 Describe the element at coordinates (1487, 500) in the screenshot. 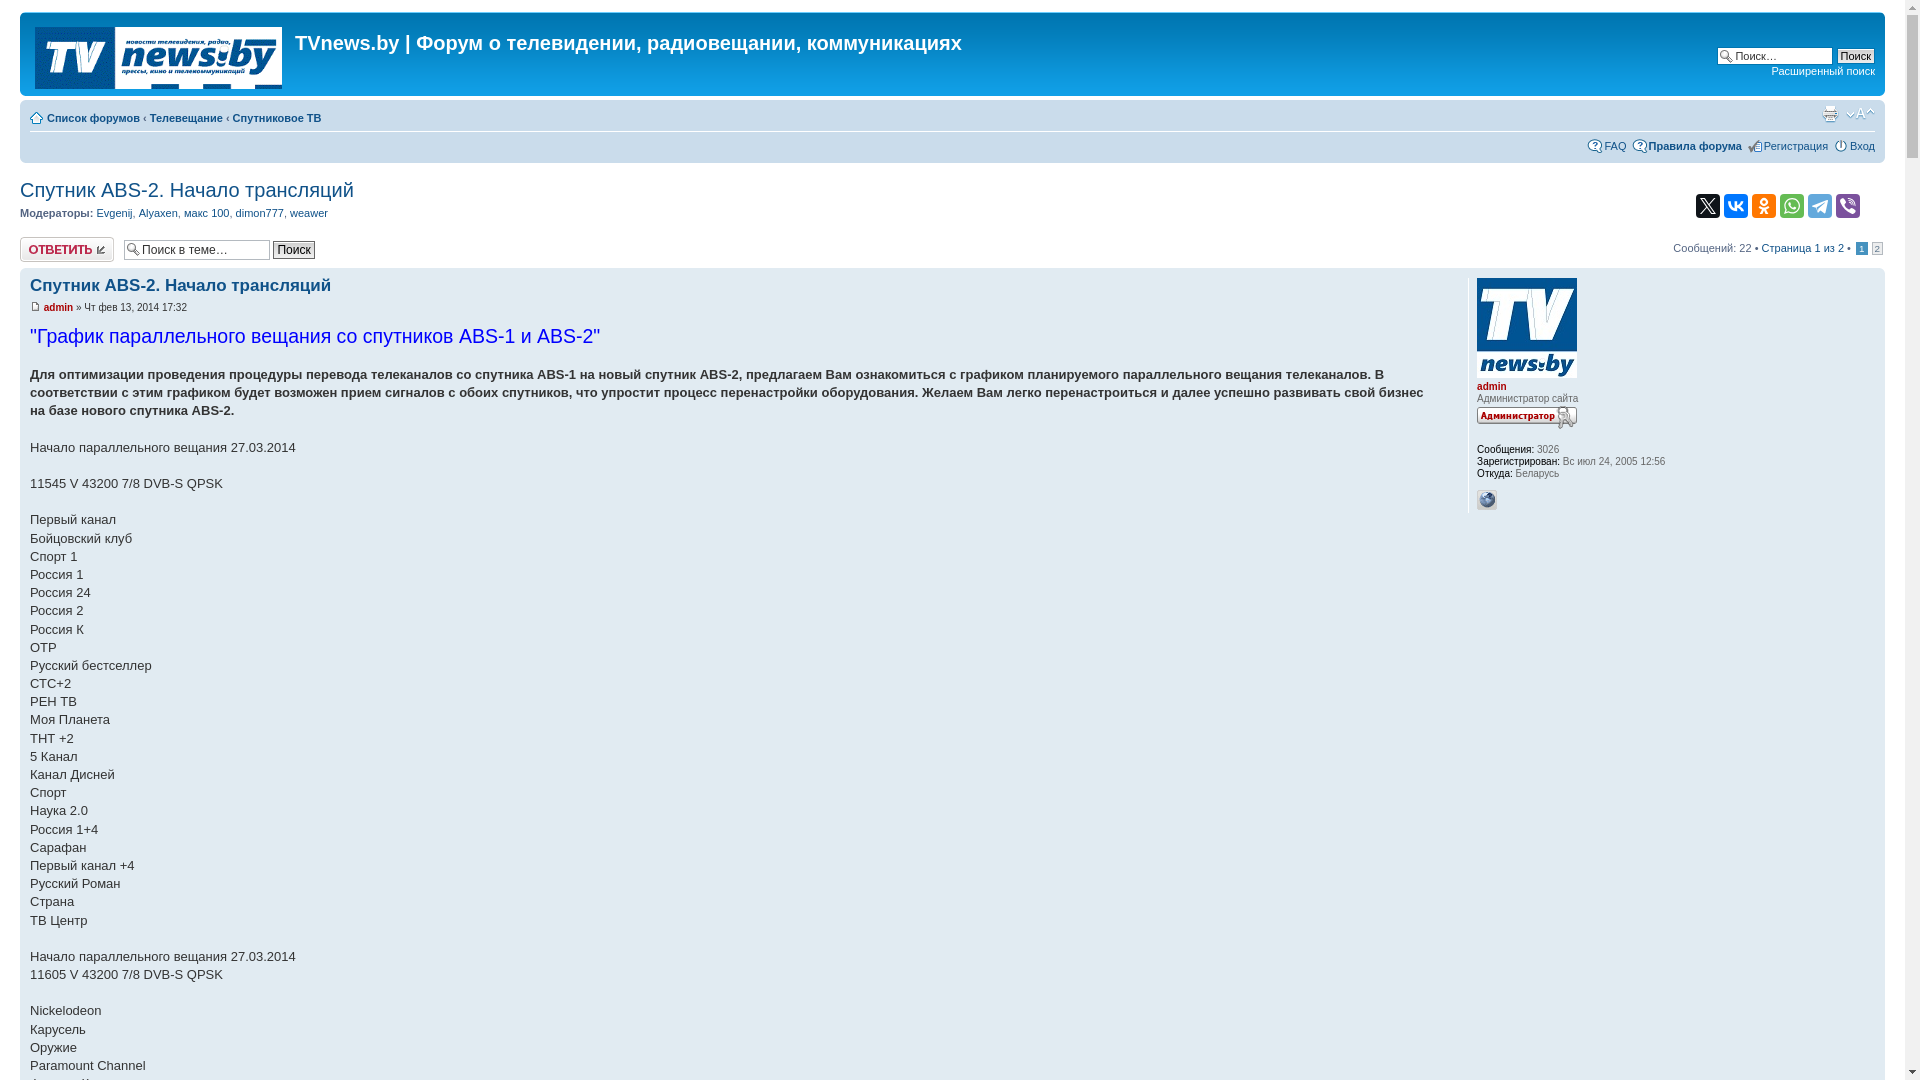

I see `WWW: http://tvnews.by/` at that location.